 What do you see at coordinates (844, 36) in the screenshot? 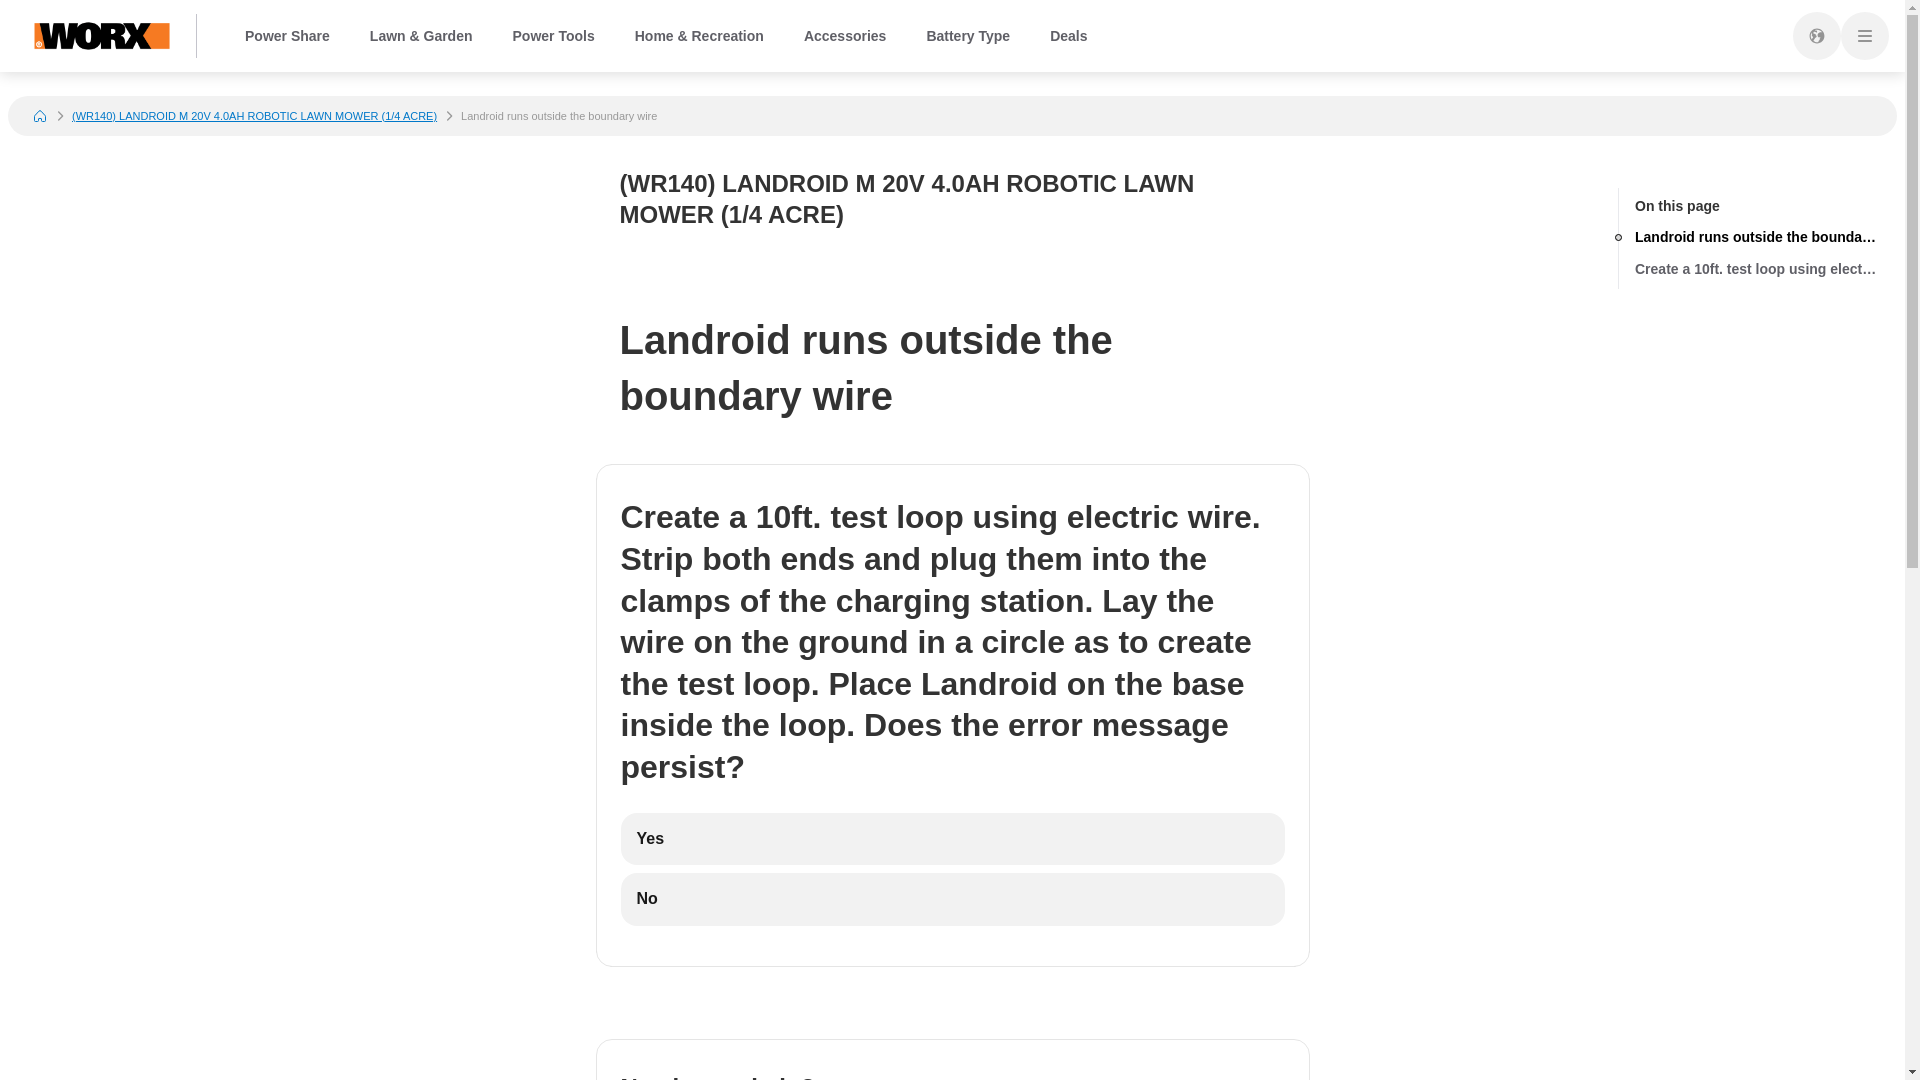
I see `Accessories` at bounding box center [844, 36].